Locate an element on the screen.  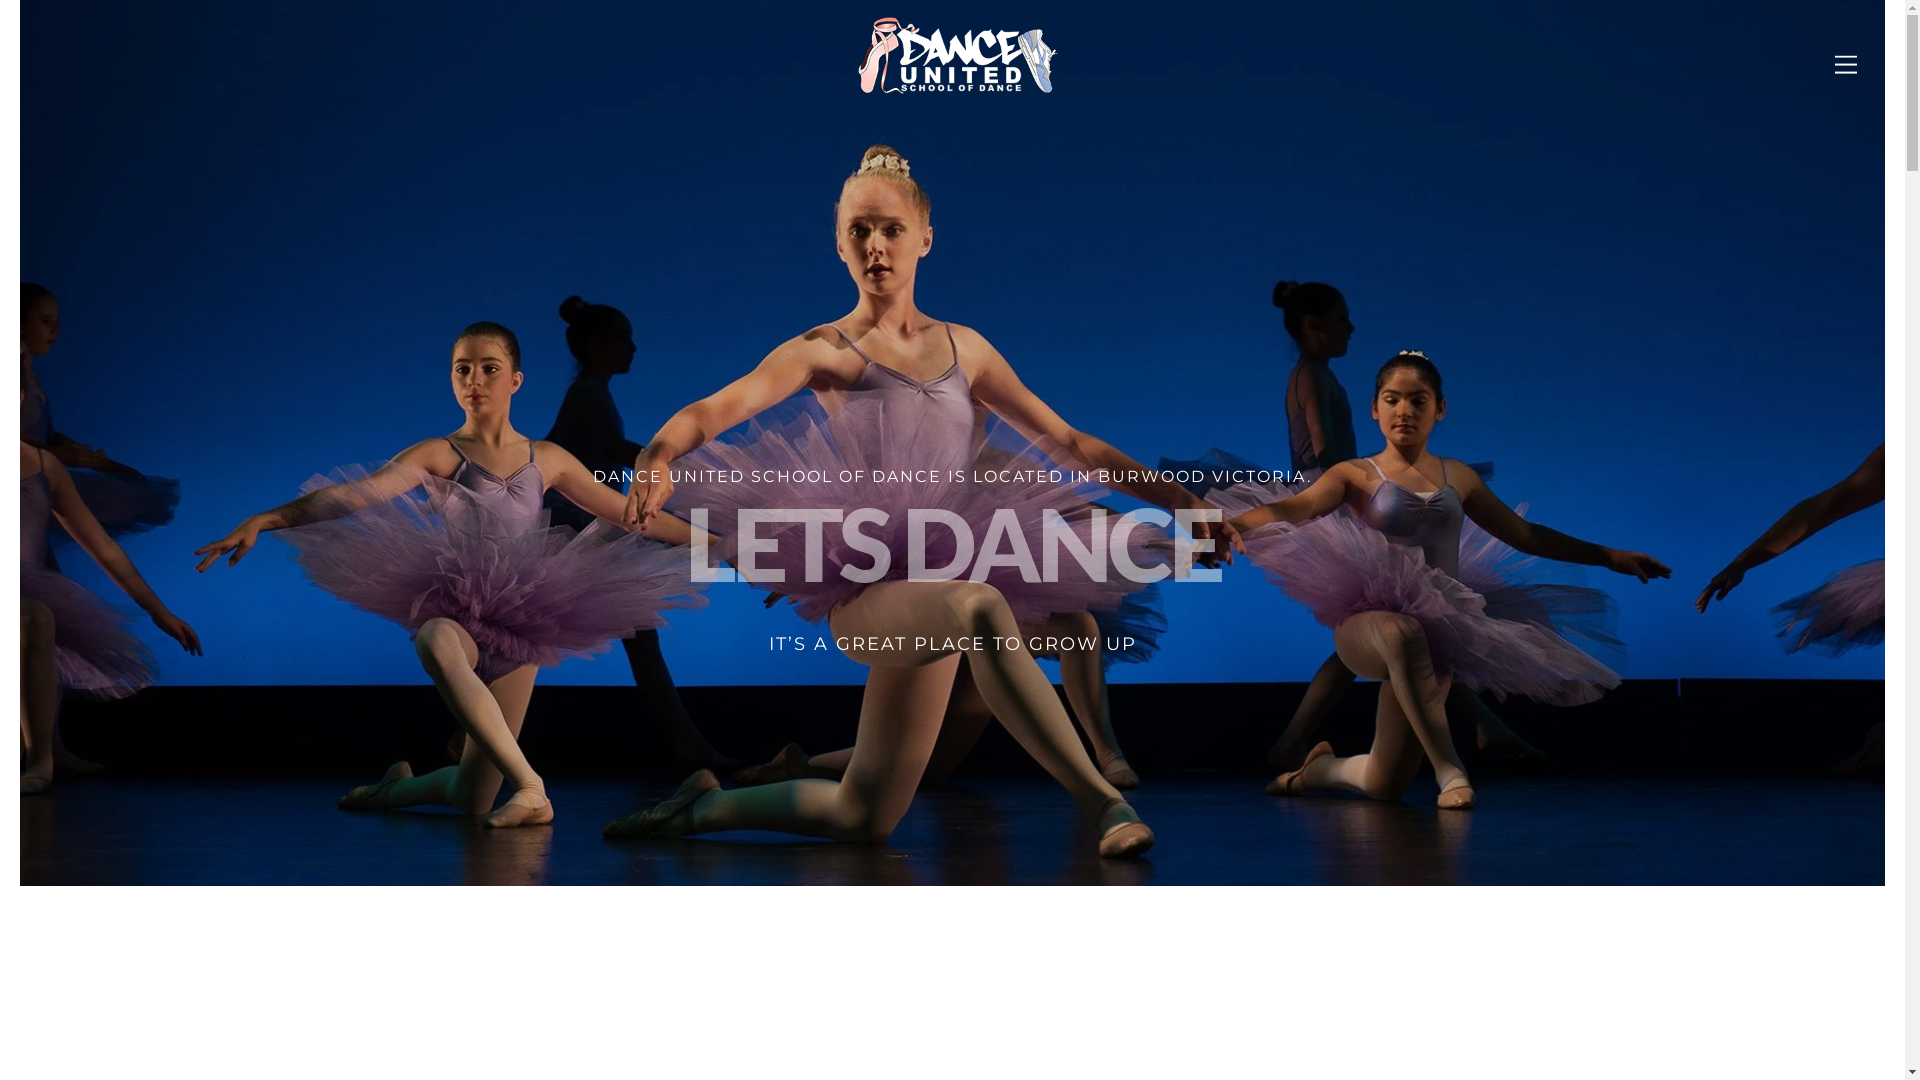
Menu is located at coordinates (1846, 64).